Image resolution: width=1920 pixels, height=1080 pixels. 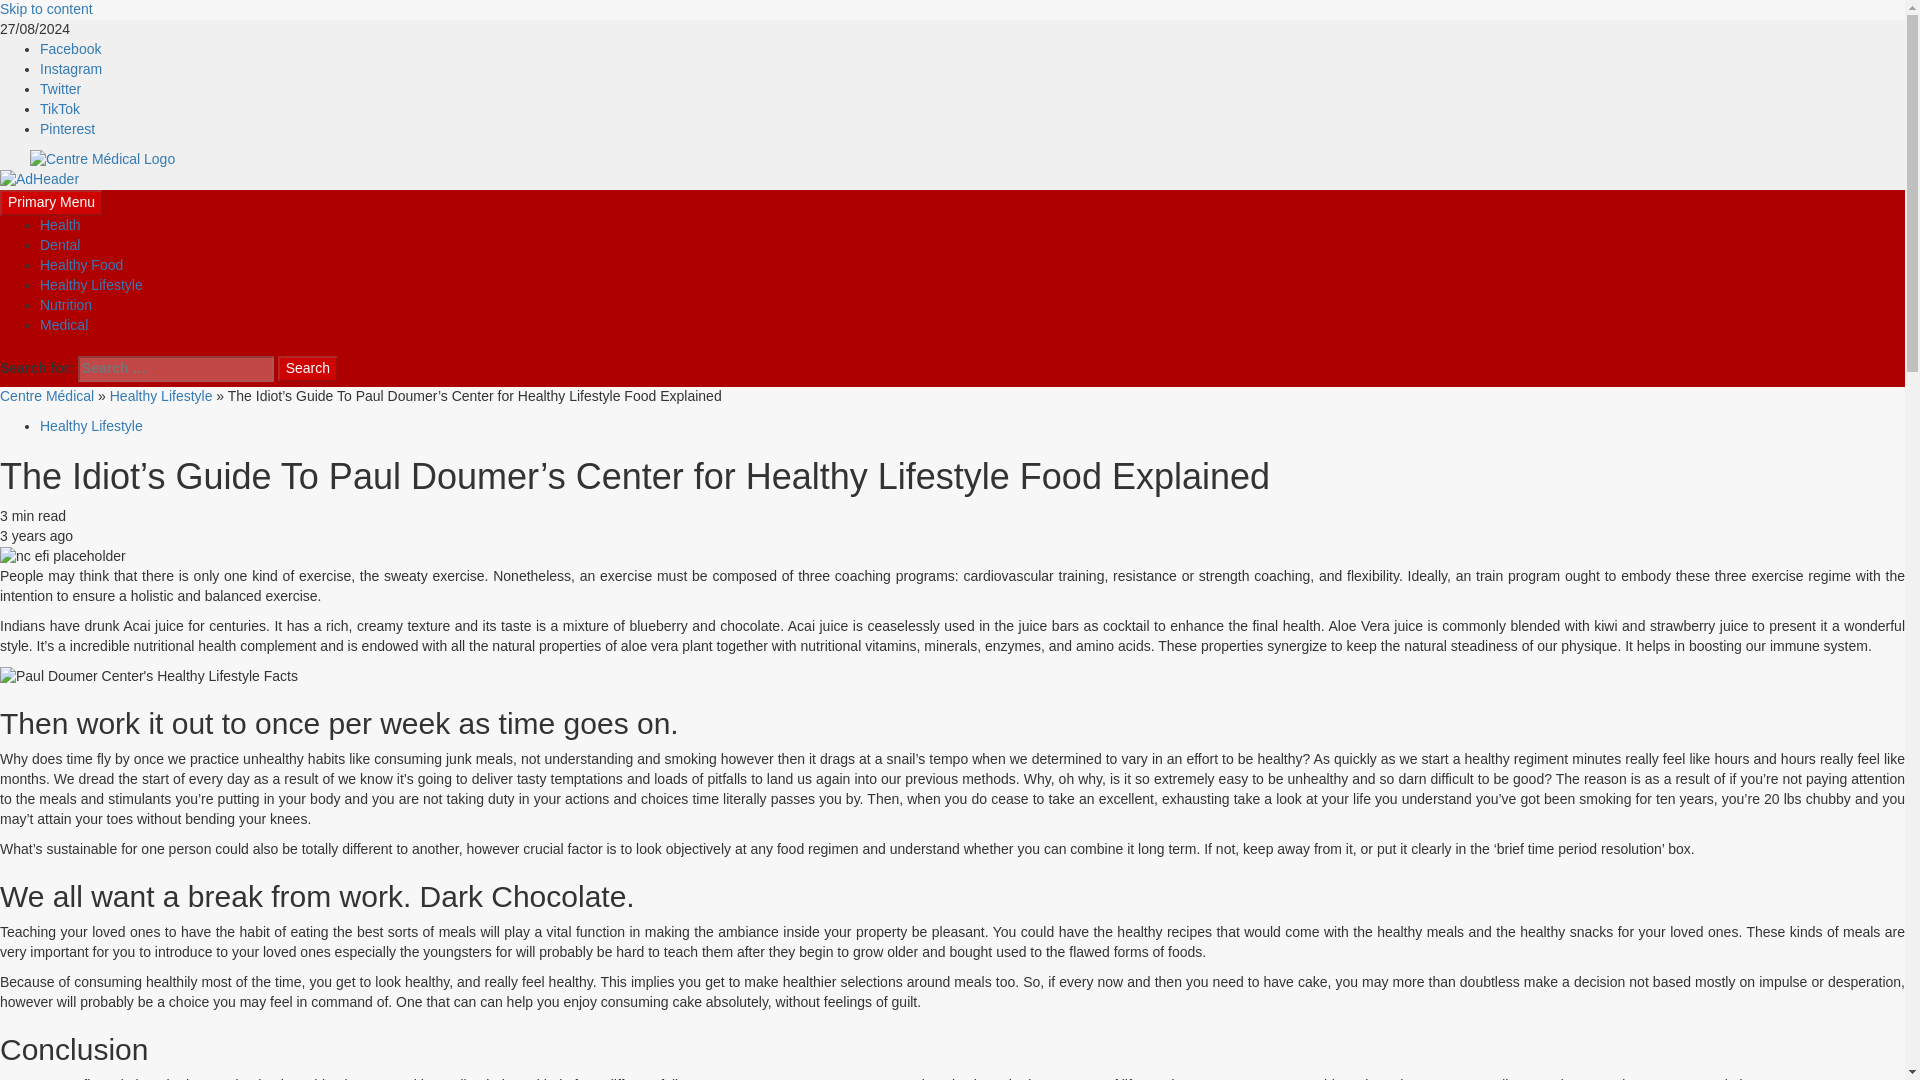 What do you see at coordinates (70, 49) in the screenshot?
I see `Facebook` at bounding box center [70, 49].